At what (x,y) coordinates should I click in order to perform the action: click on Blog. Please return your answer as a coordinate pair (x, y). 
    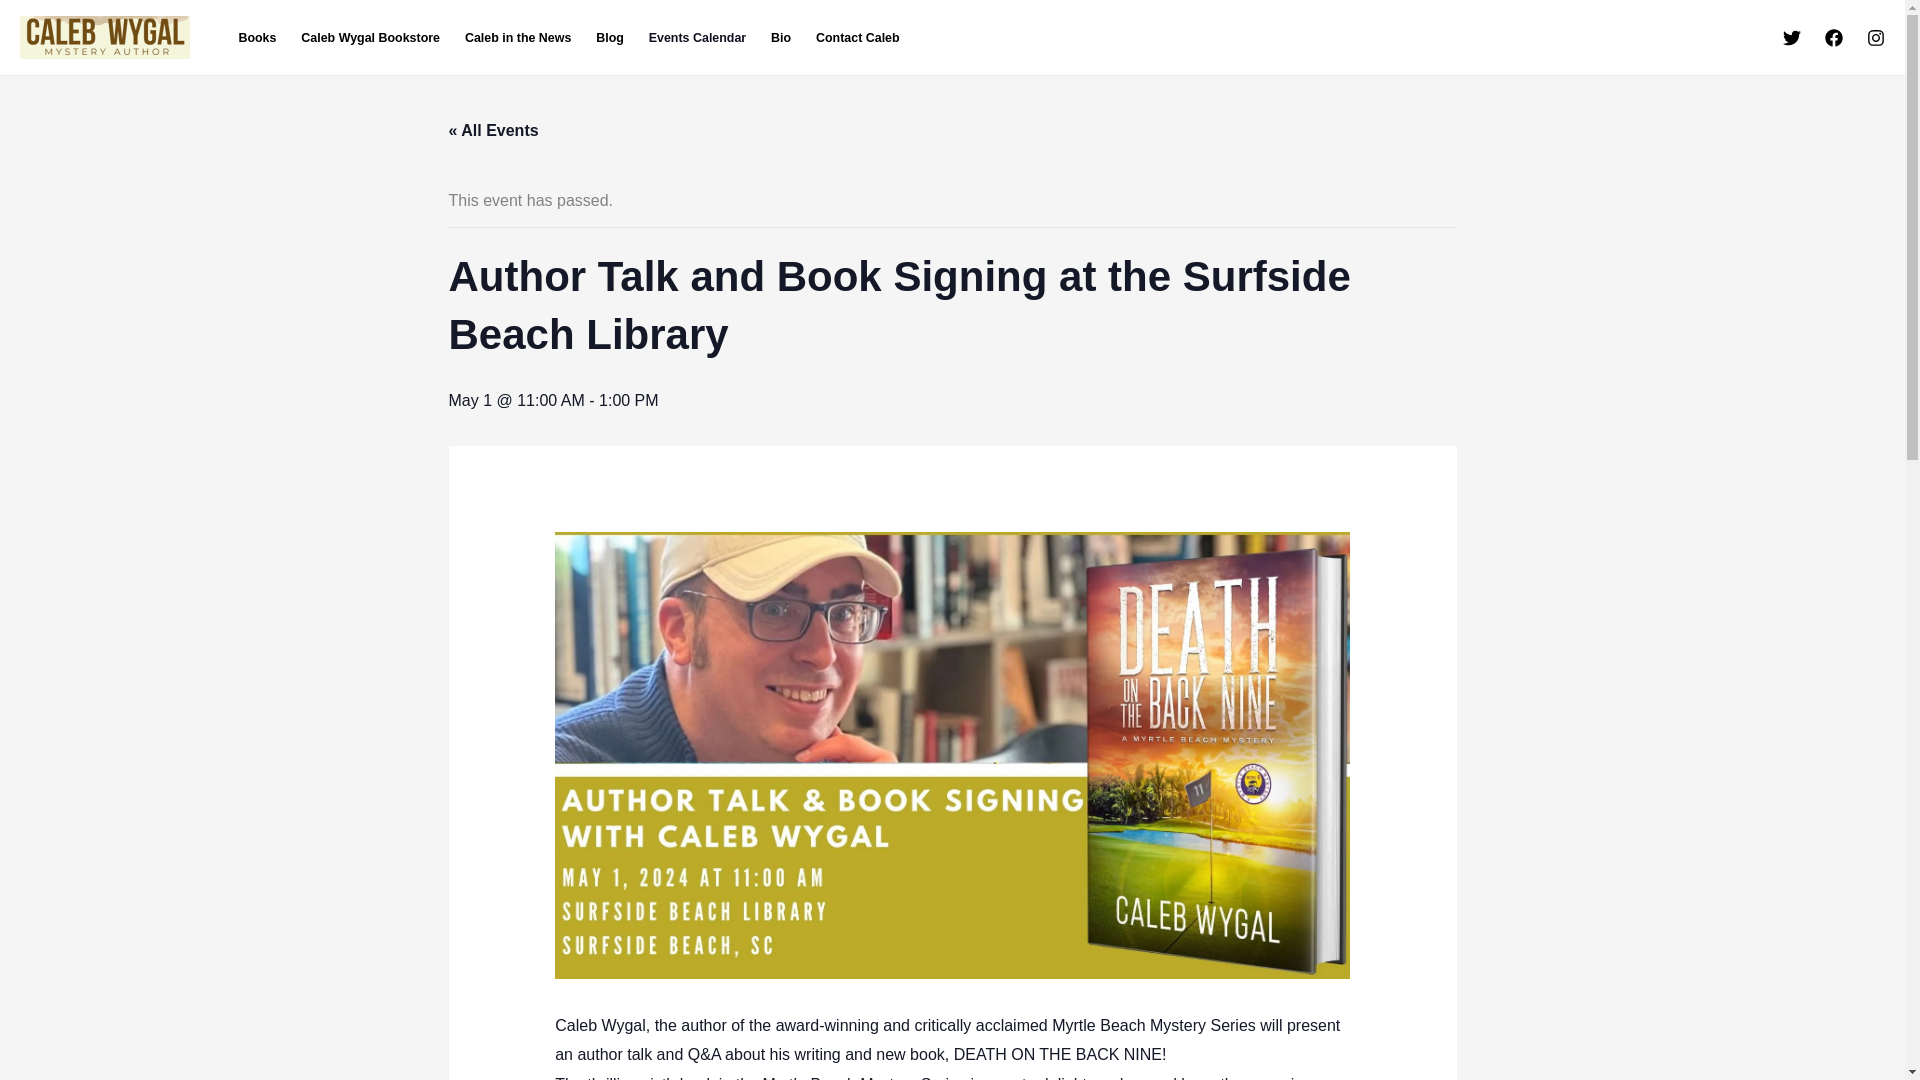
    Looking at the image, I should click on (610, 36).